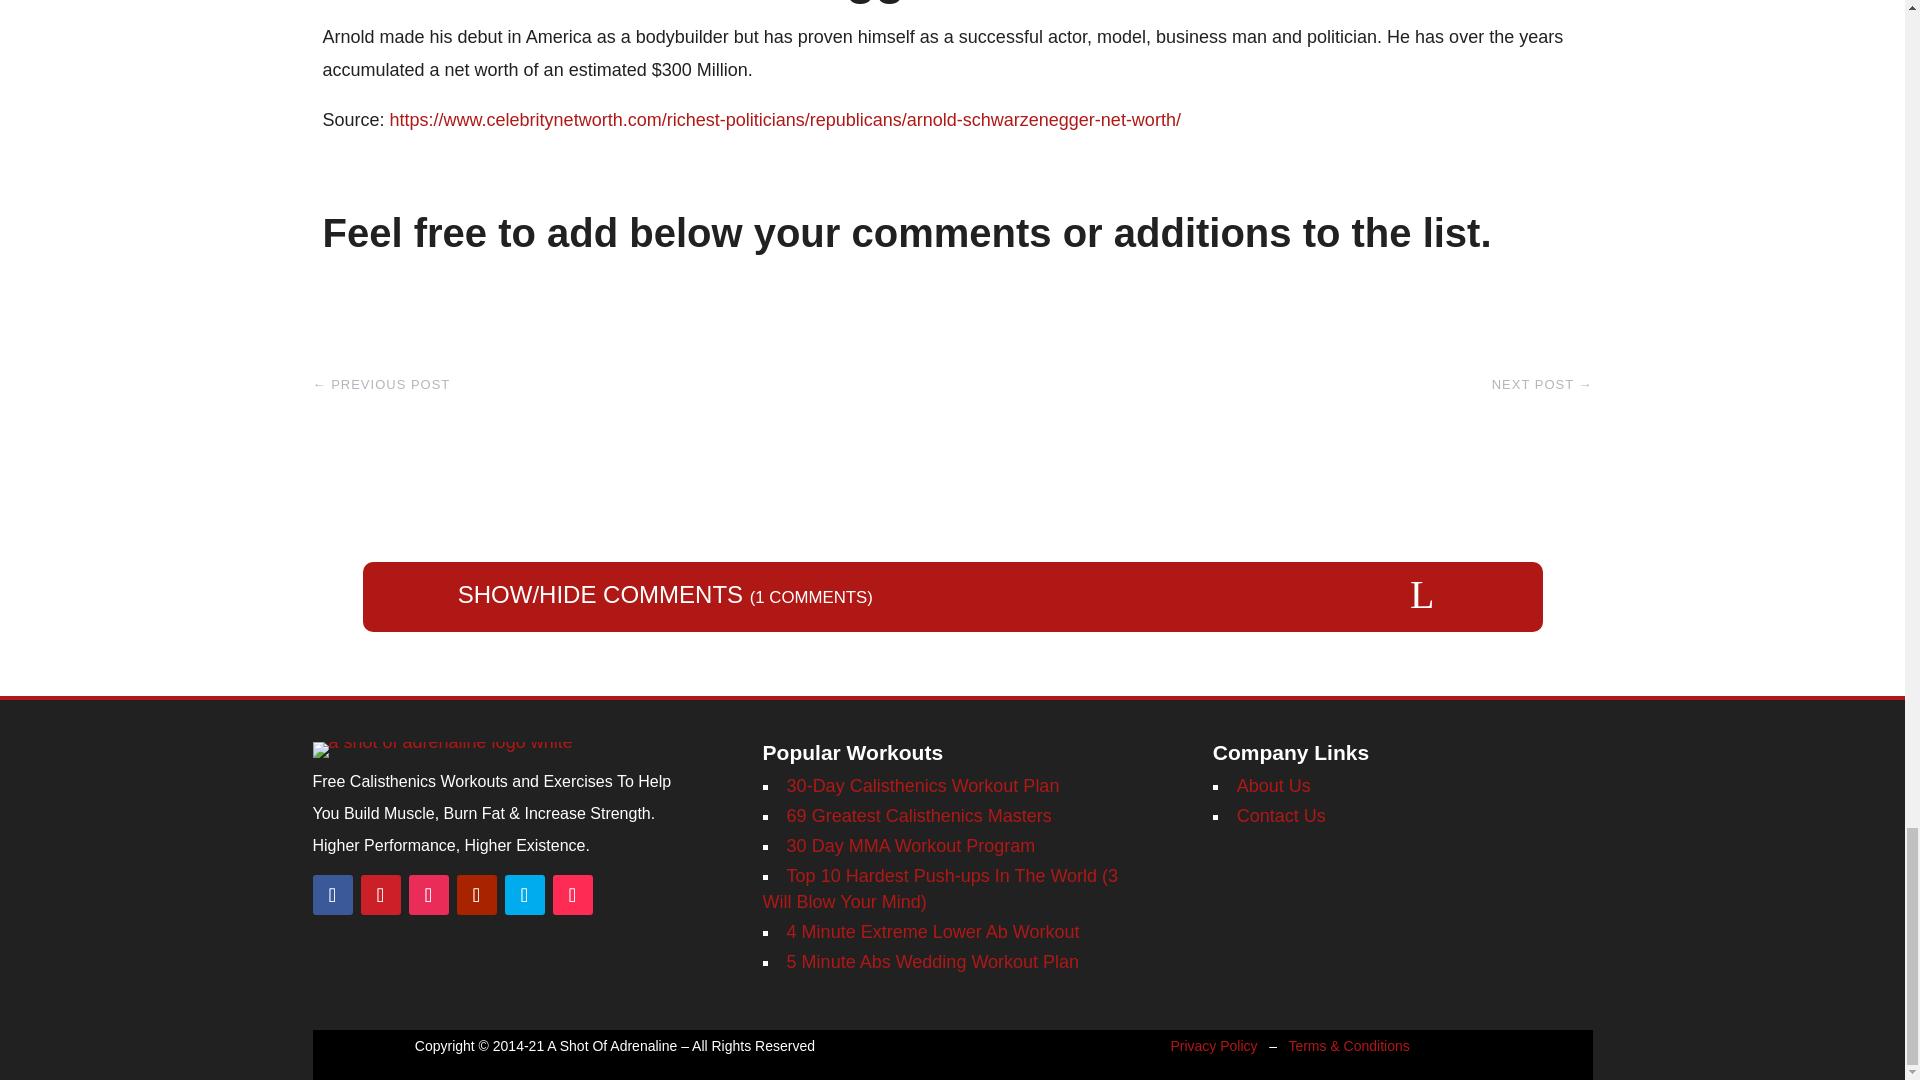 Image resolution: width=1920 pixels, height=1080 pixels. What do you see at coordinates (380, 894) in the screenshot?
I see `Follow on Pinterest` at bounding box center [380, 894].